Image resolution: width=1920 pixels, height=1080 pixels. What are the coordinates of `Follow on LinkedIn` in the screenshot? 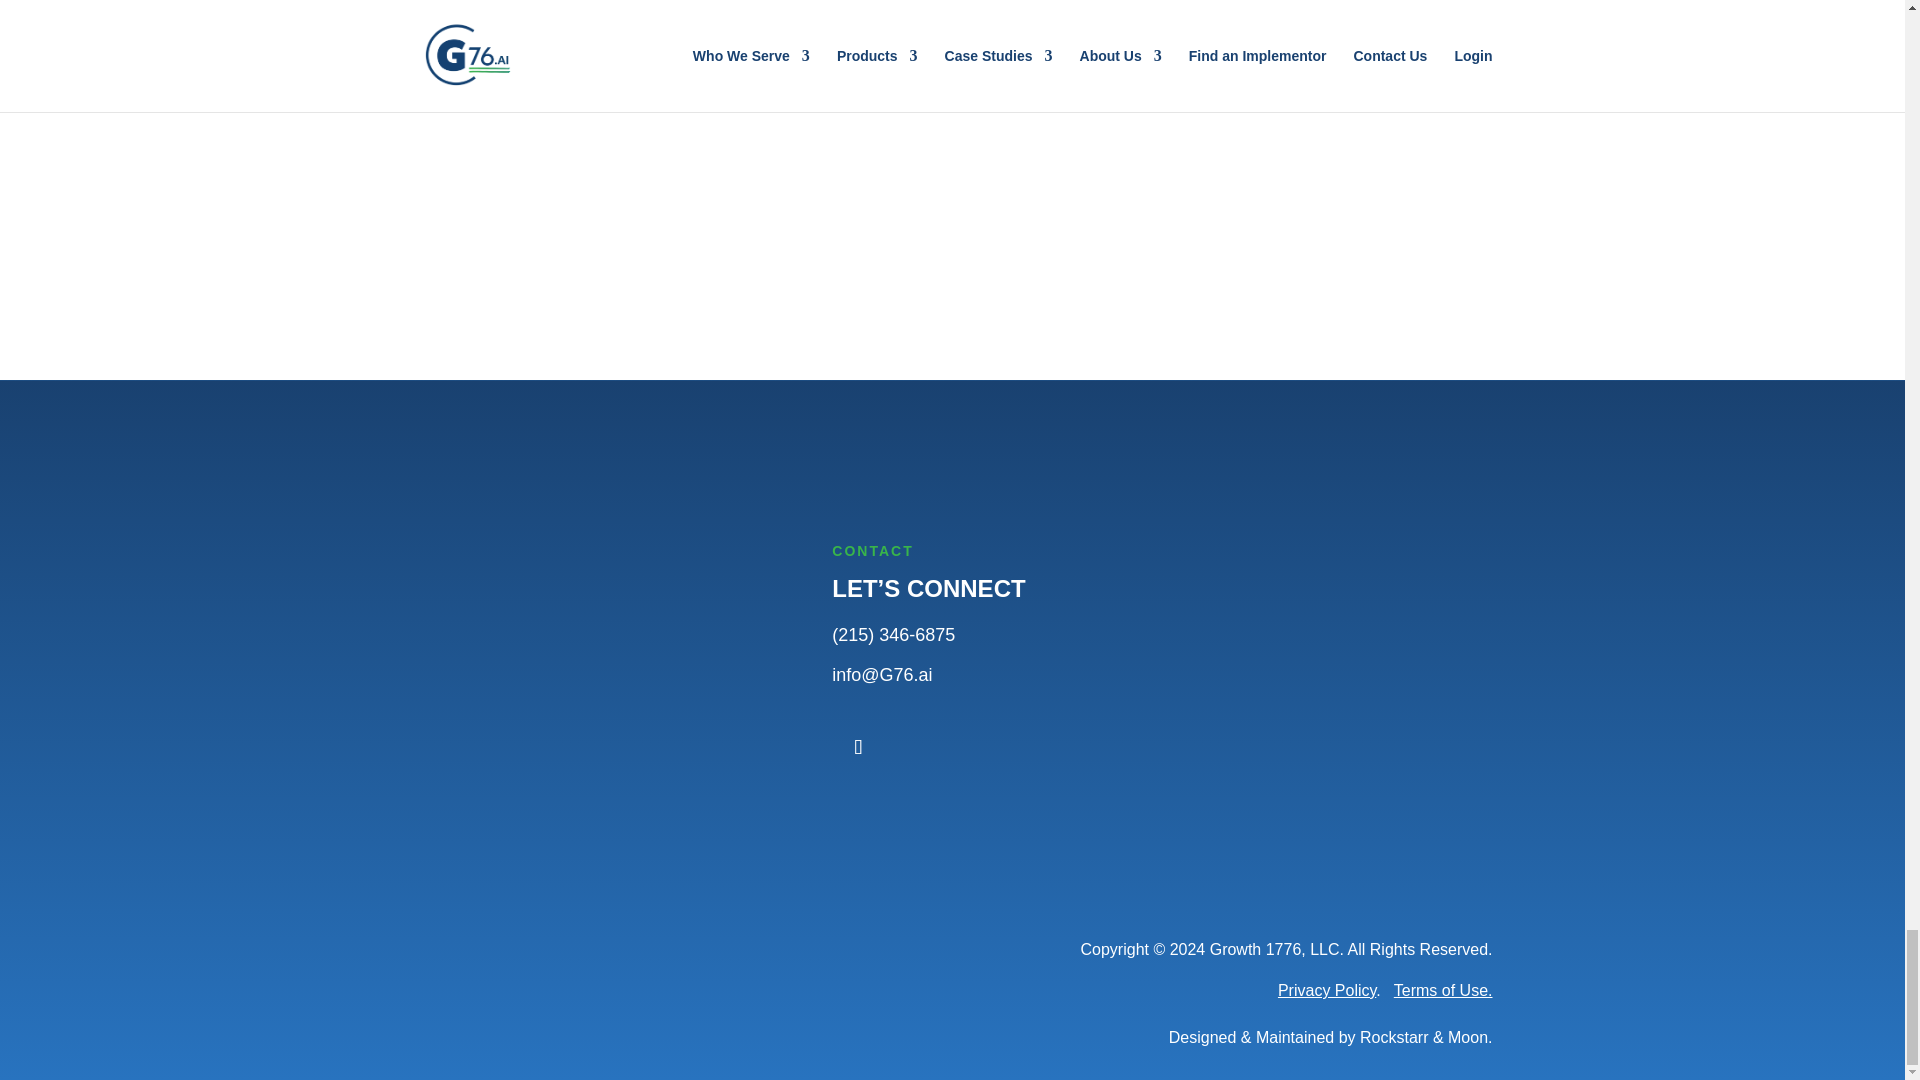 It's located at (857, 747).